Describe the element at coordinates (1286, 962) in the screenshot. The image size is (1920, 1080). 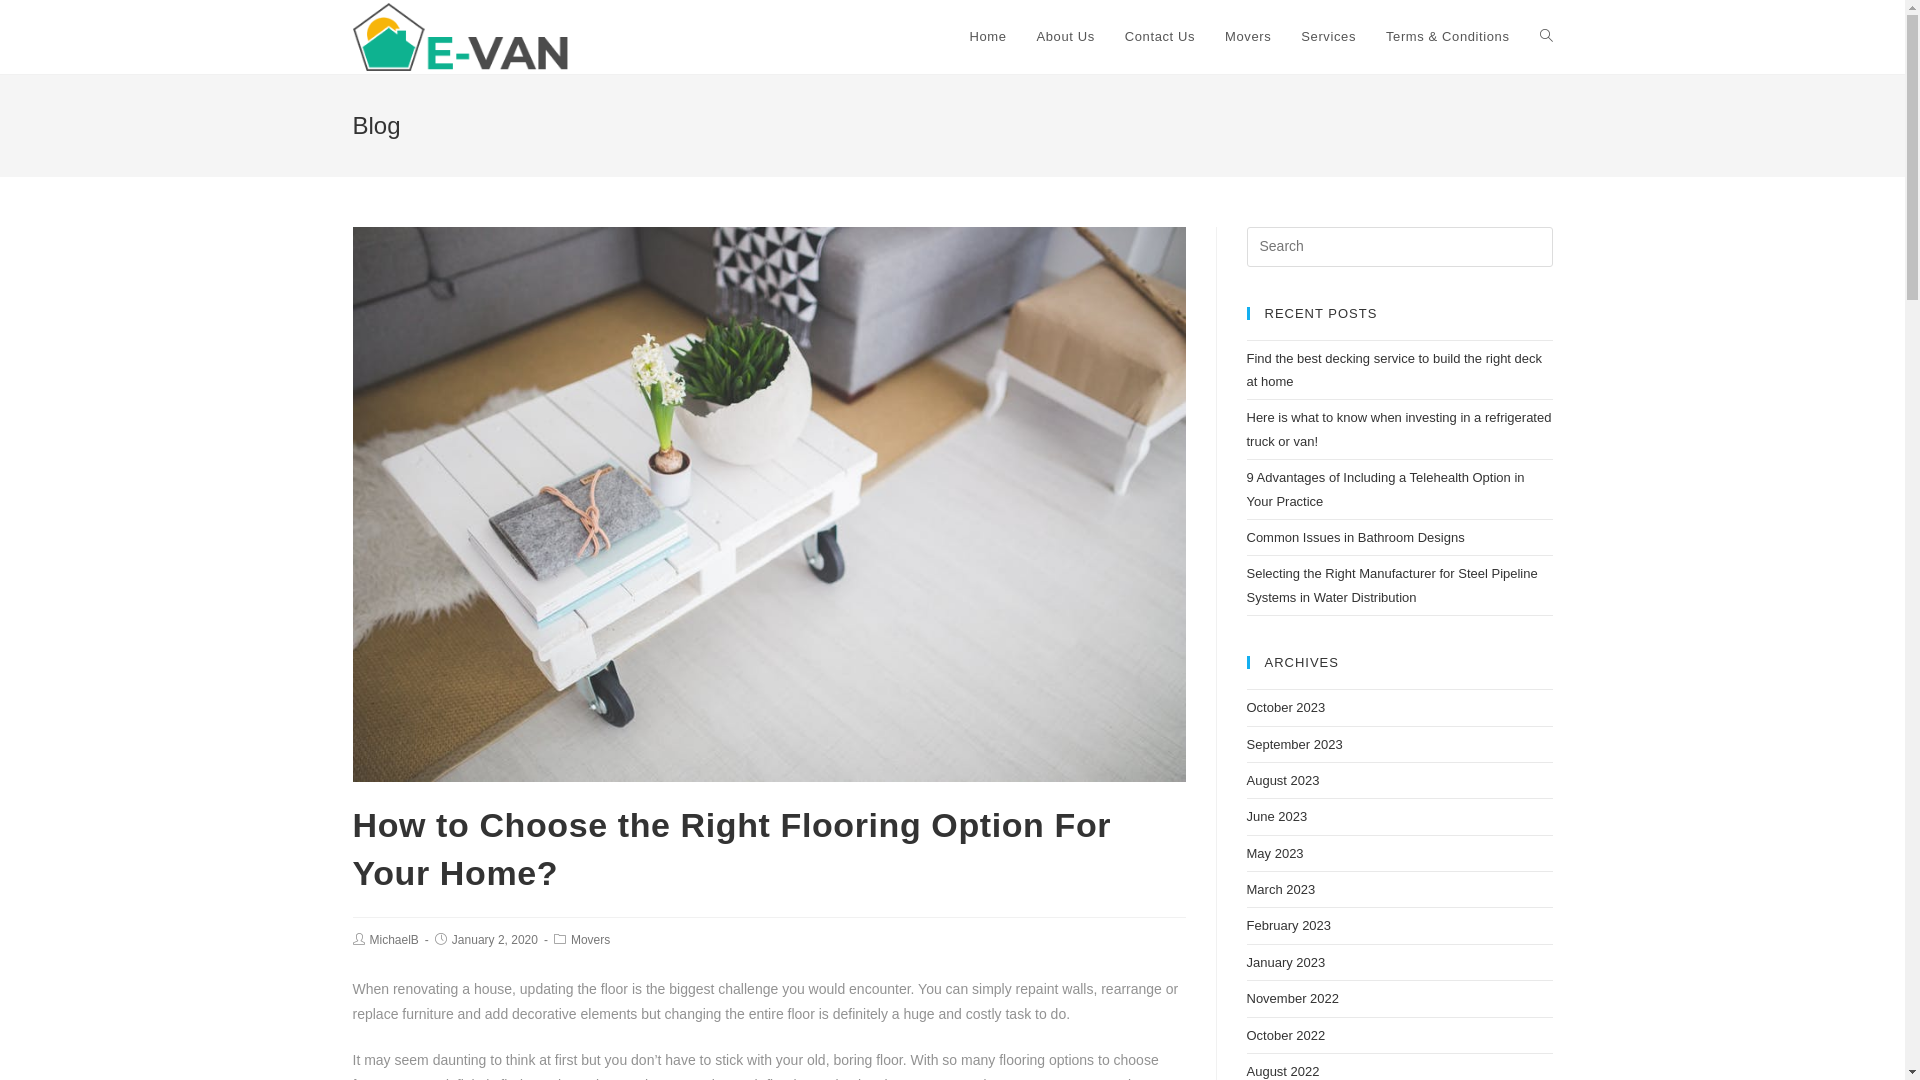
I see `January 2023` at that location.